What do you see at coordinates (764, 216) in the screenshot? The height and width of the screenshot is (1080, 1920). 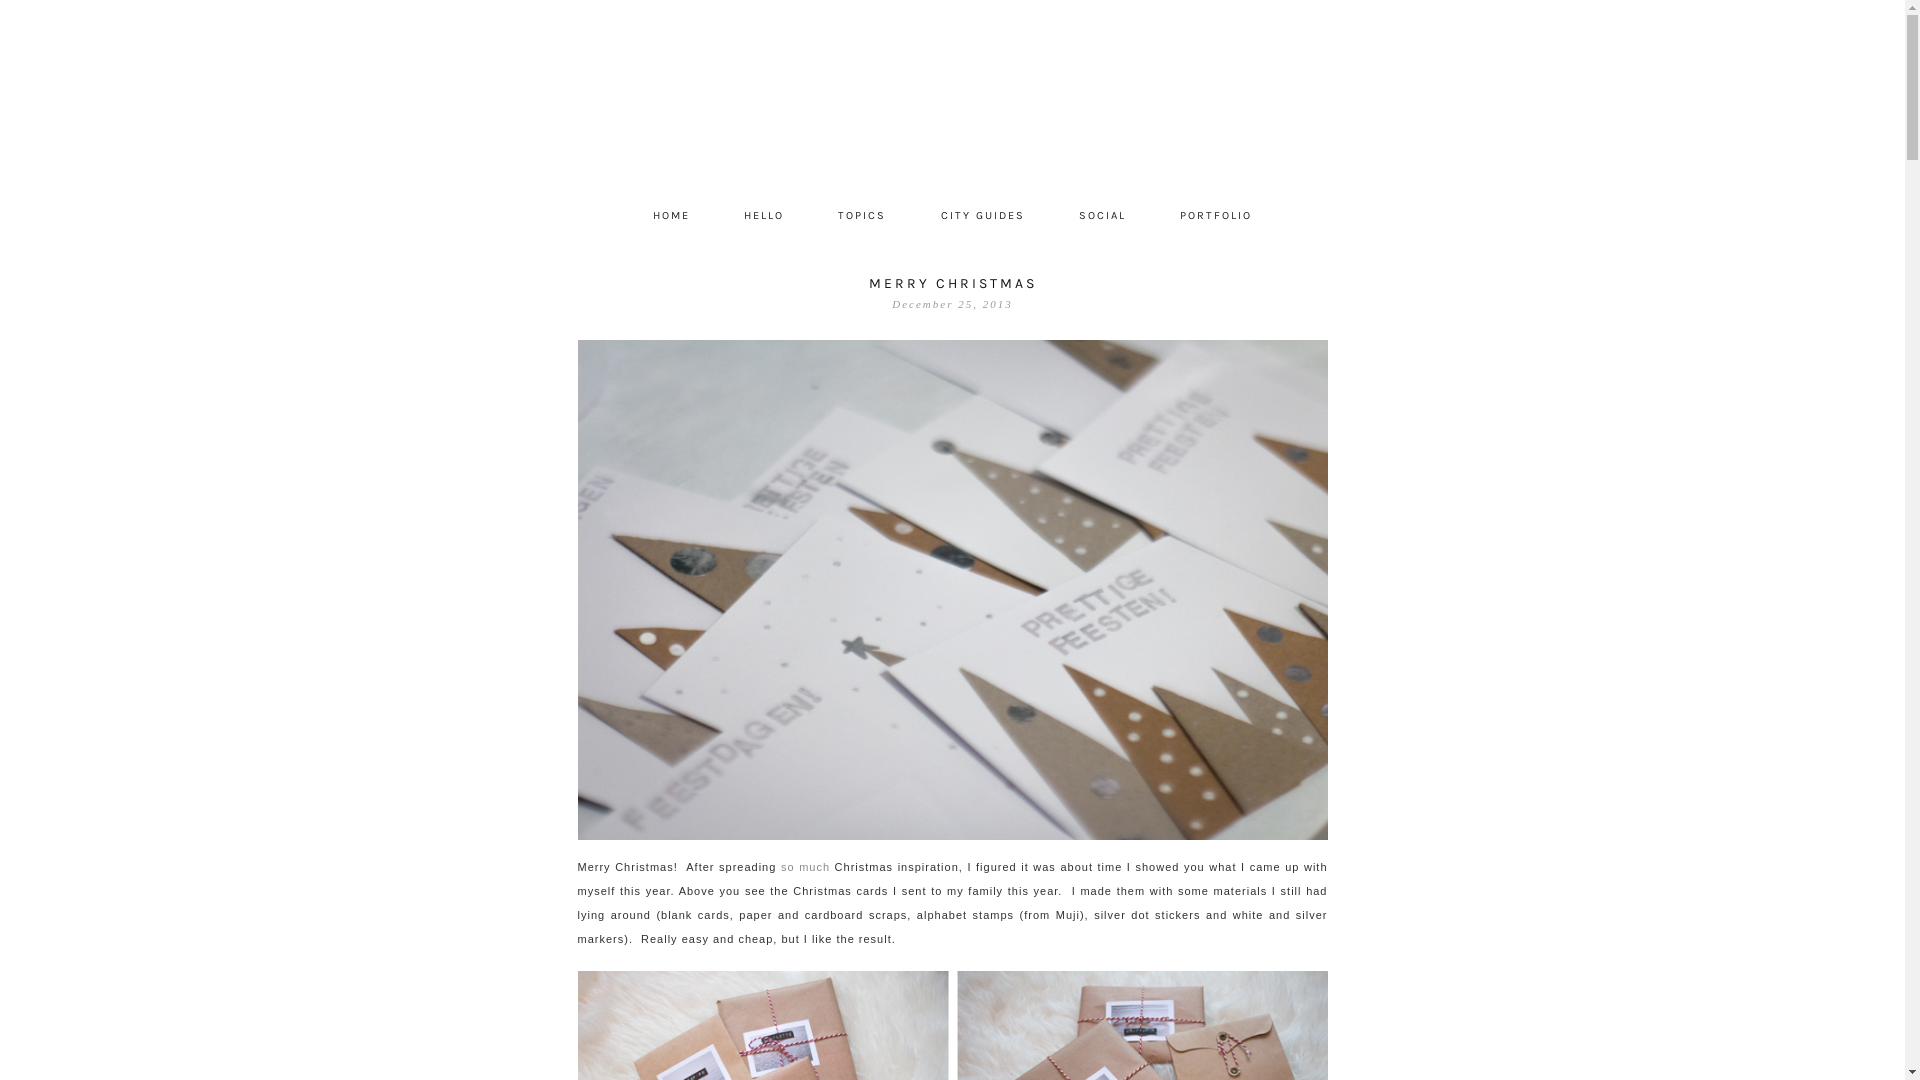 I see `HELLO` at bounding box center [764, 216].